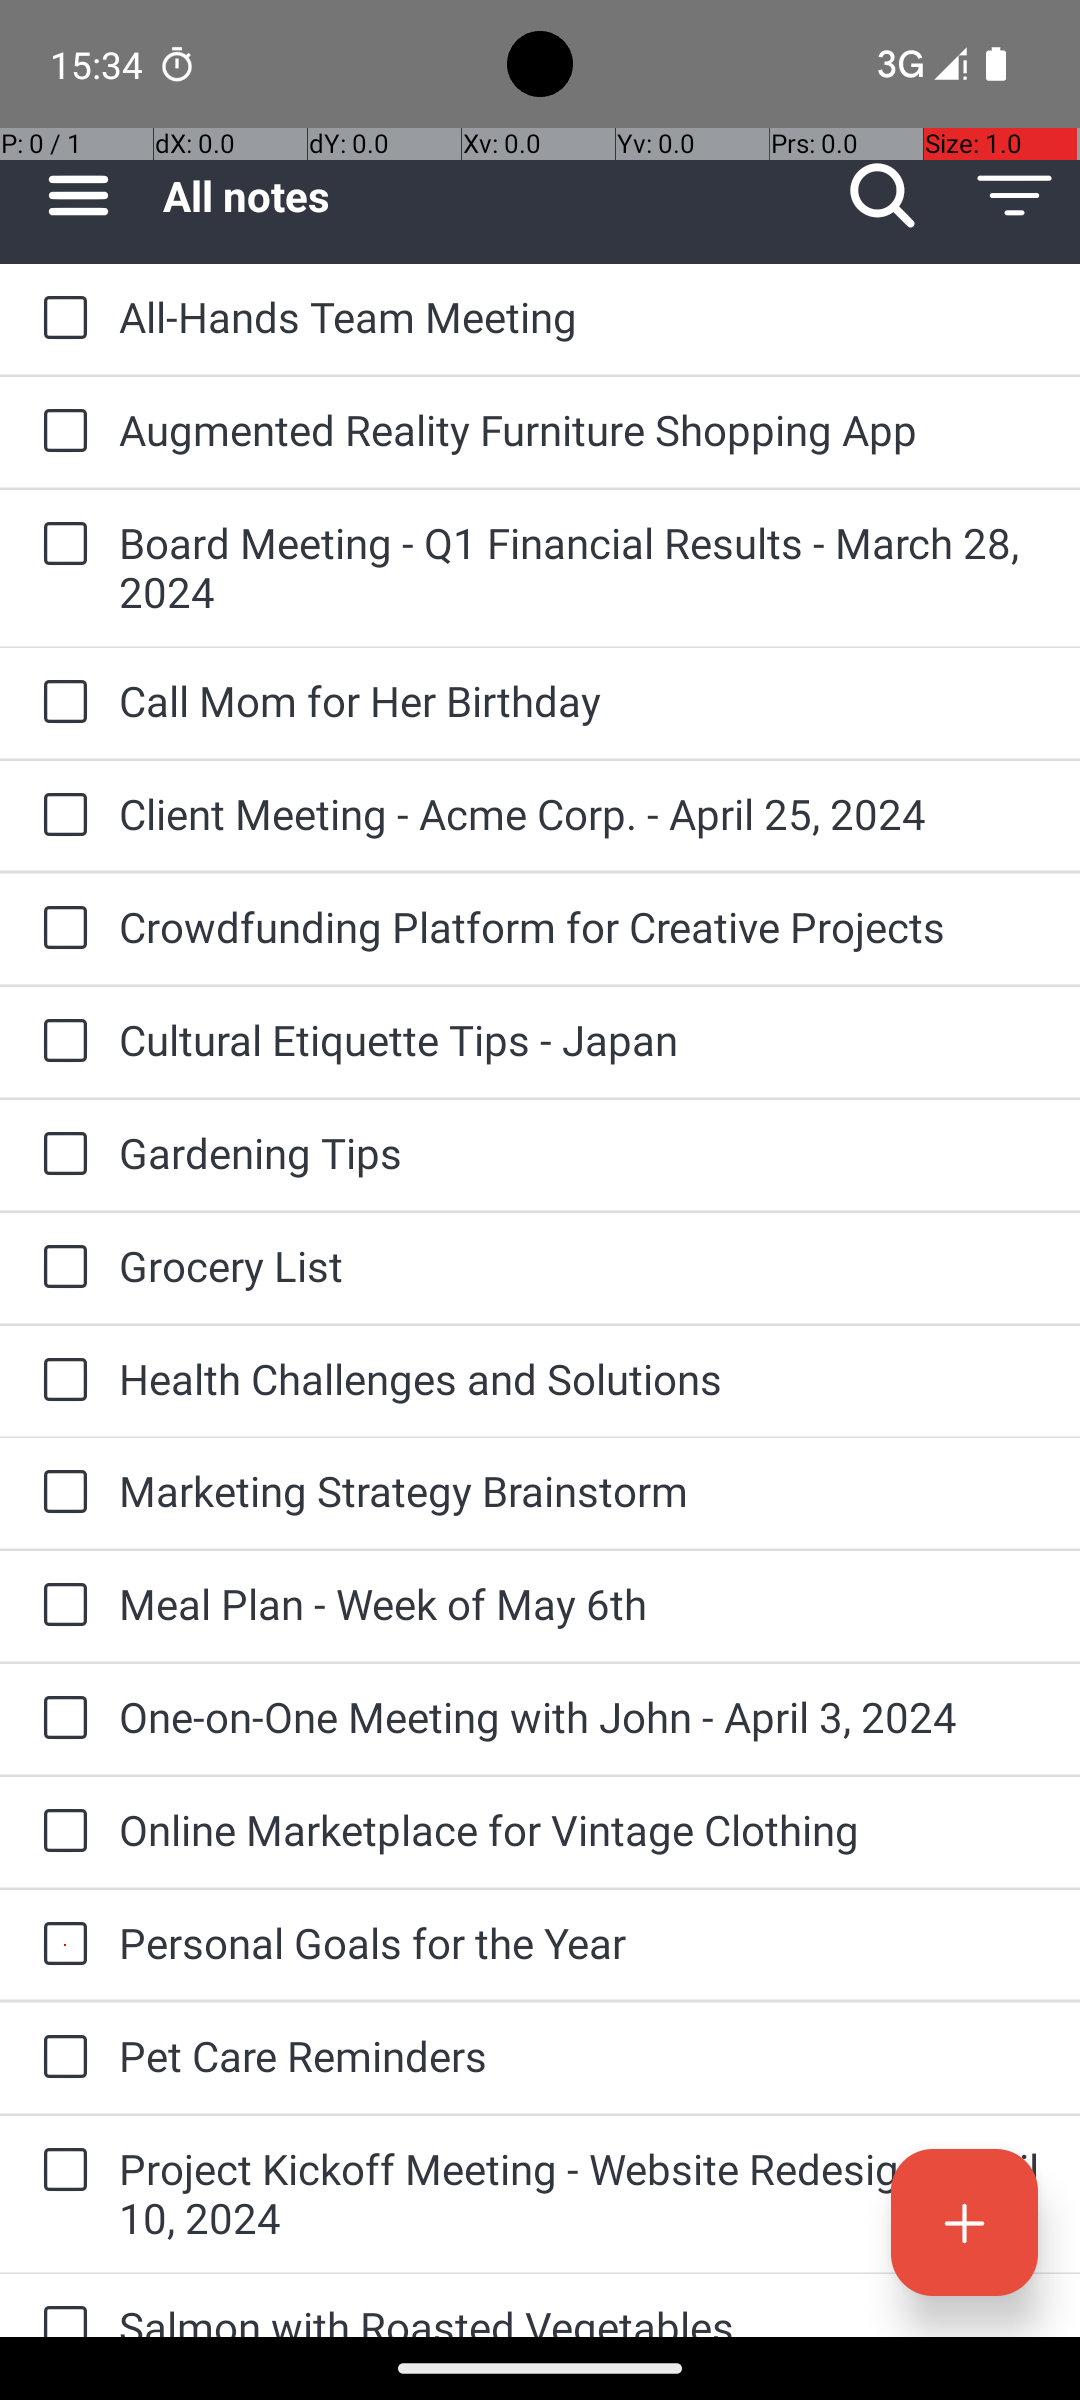 This screenshot has height=2400, width=1080. Describe the element at coordinates (60, 1381) in the screenshot. I see `to-do: Health Challenges and Solutions` at that location.